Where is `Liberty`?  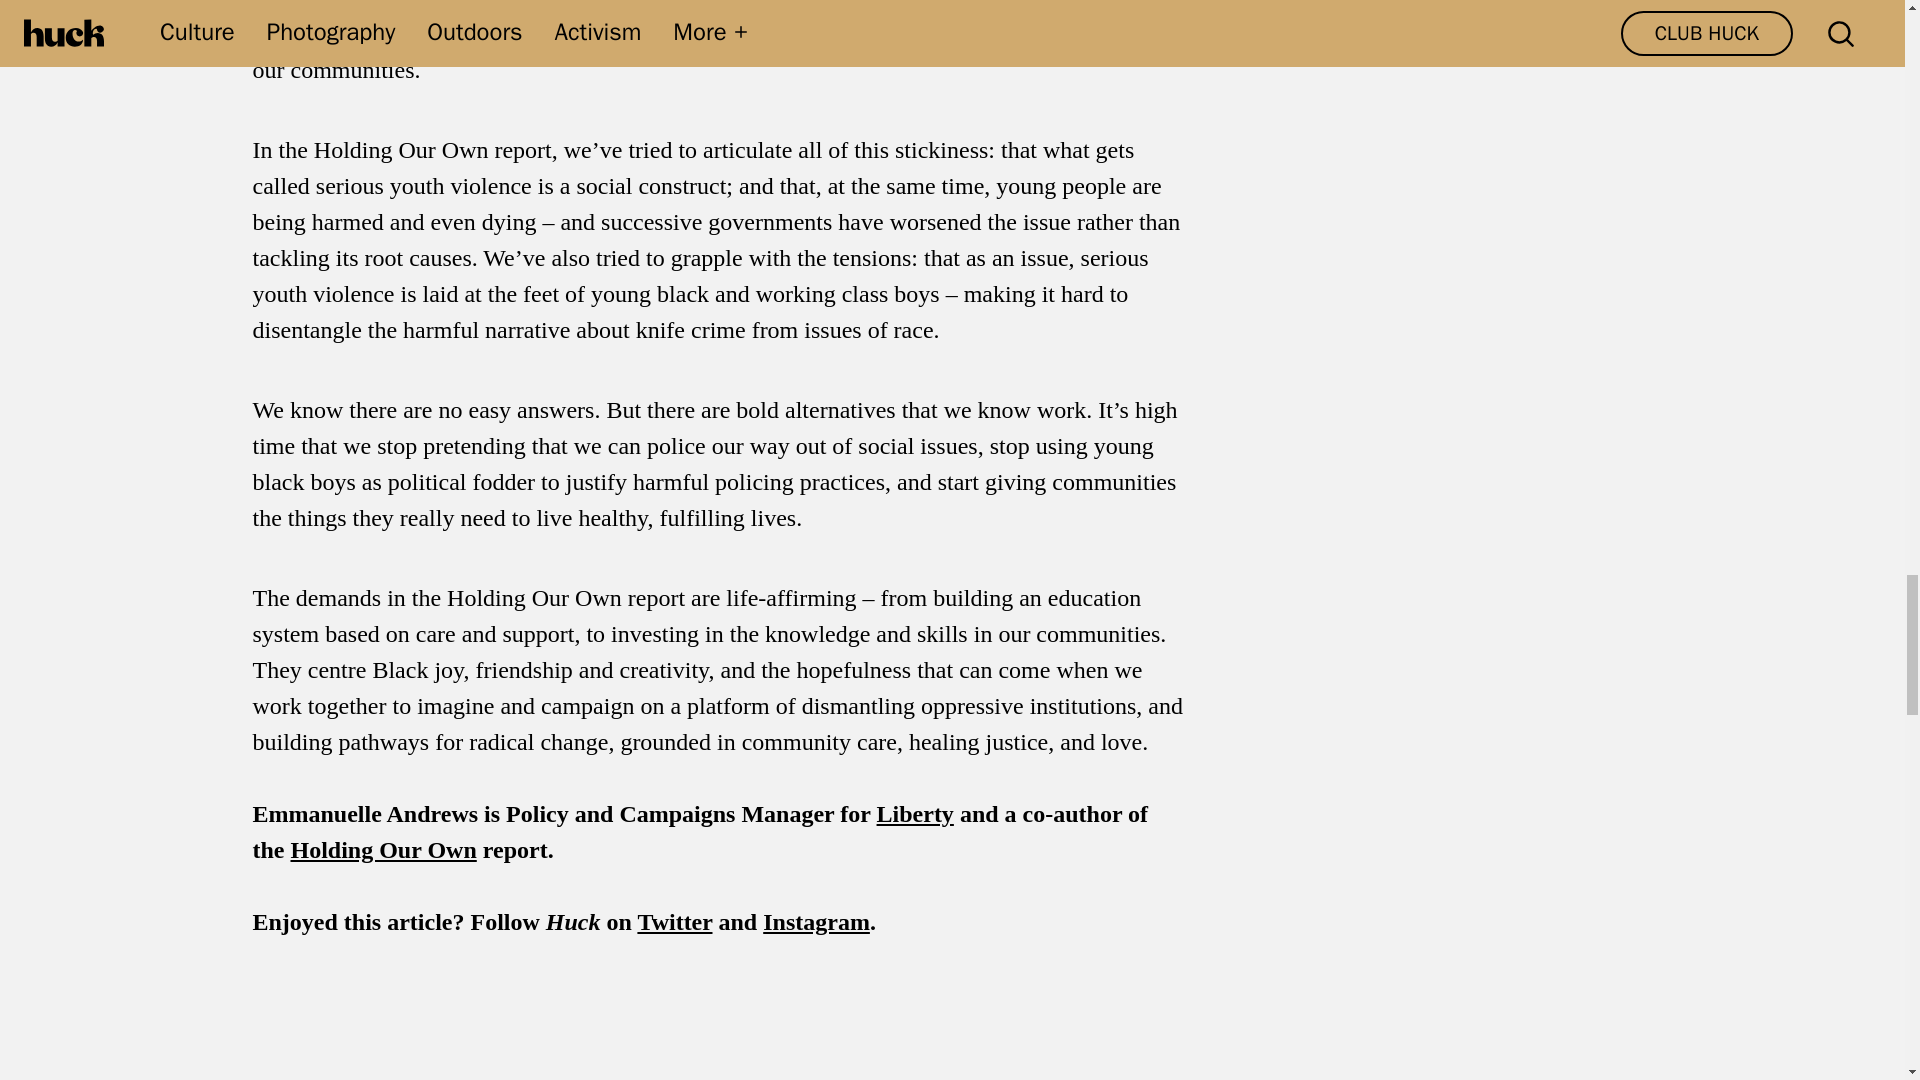
Liberty is located at coordinates (916, 814).